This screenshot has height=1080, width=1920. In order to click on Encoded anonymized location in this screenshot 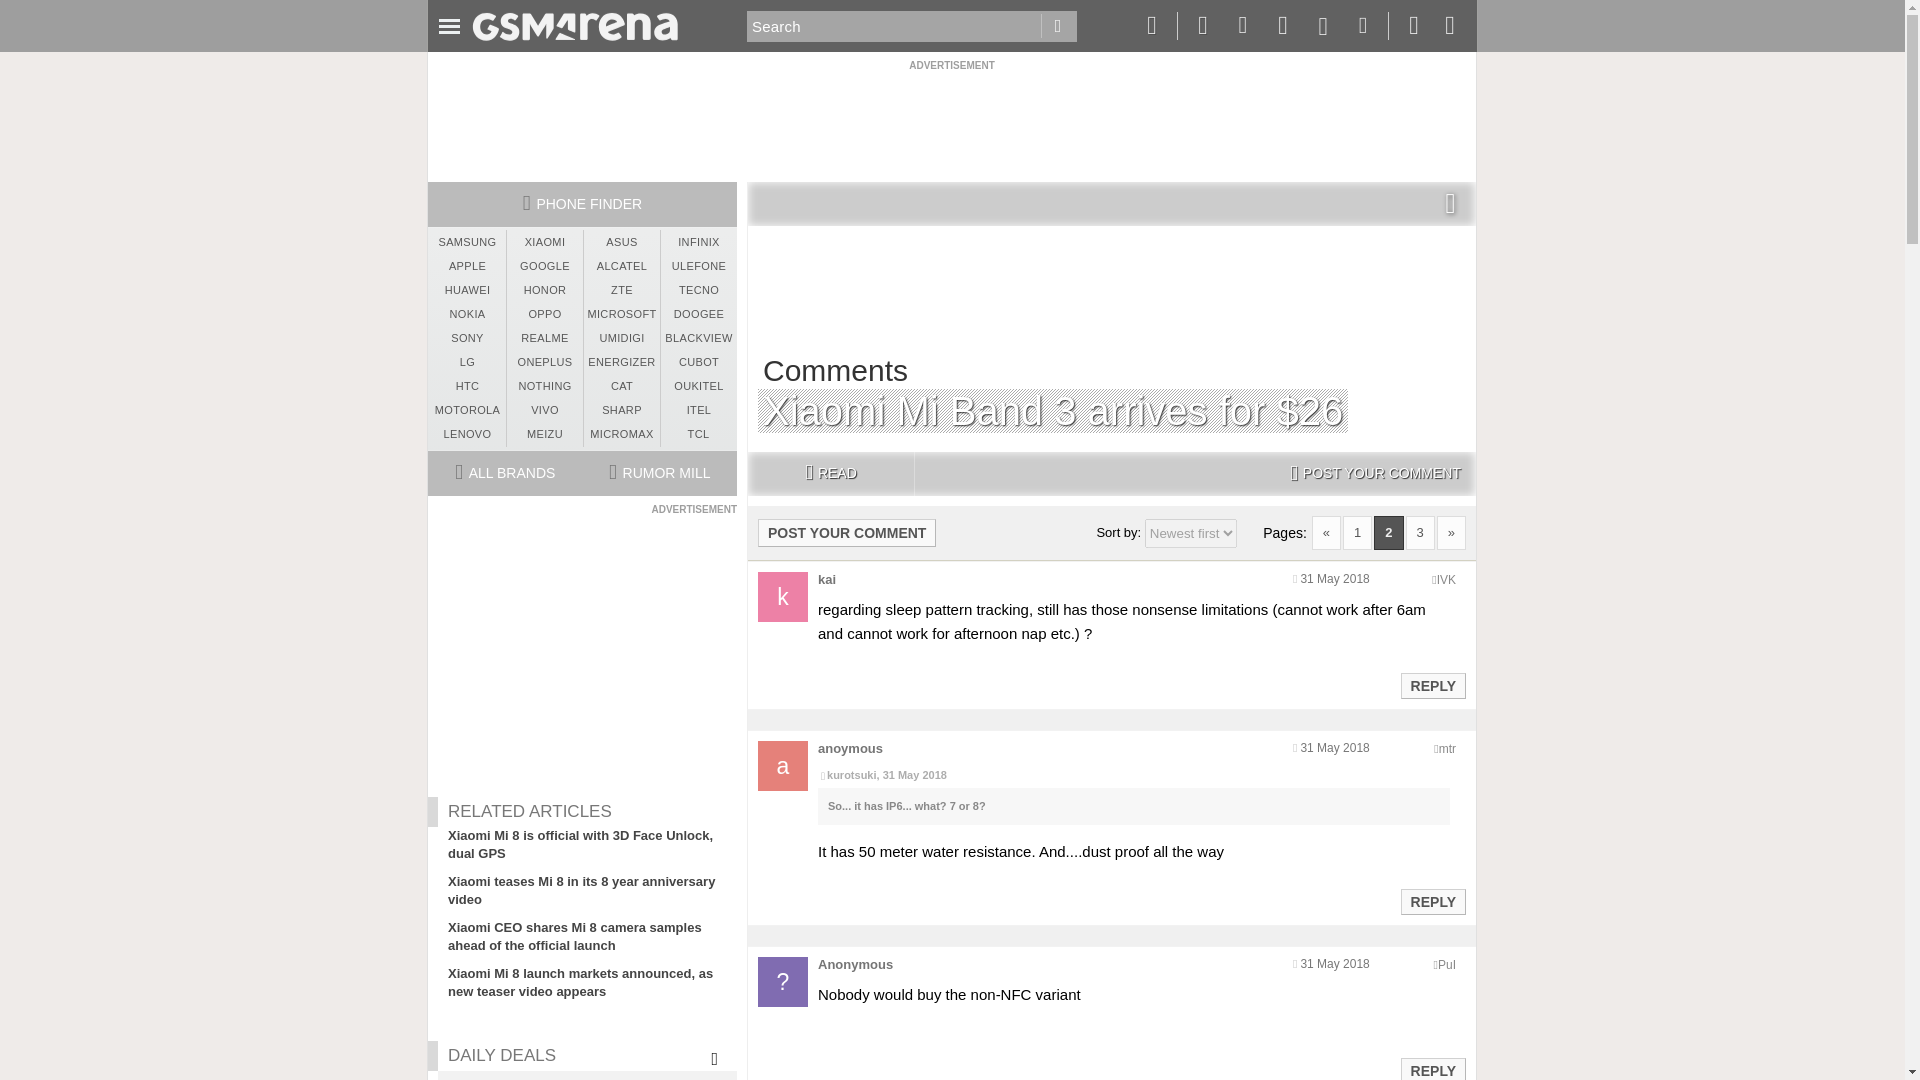, I will do `click(1446, 964)`.